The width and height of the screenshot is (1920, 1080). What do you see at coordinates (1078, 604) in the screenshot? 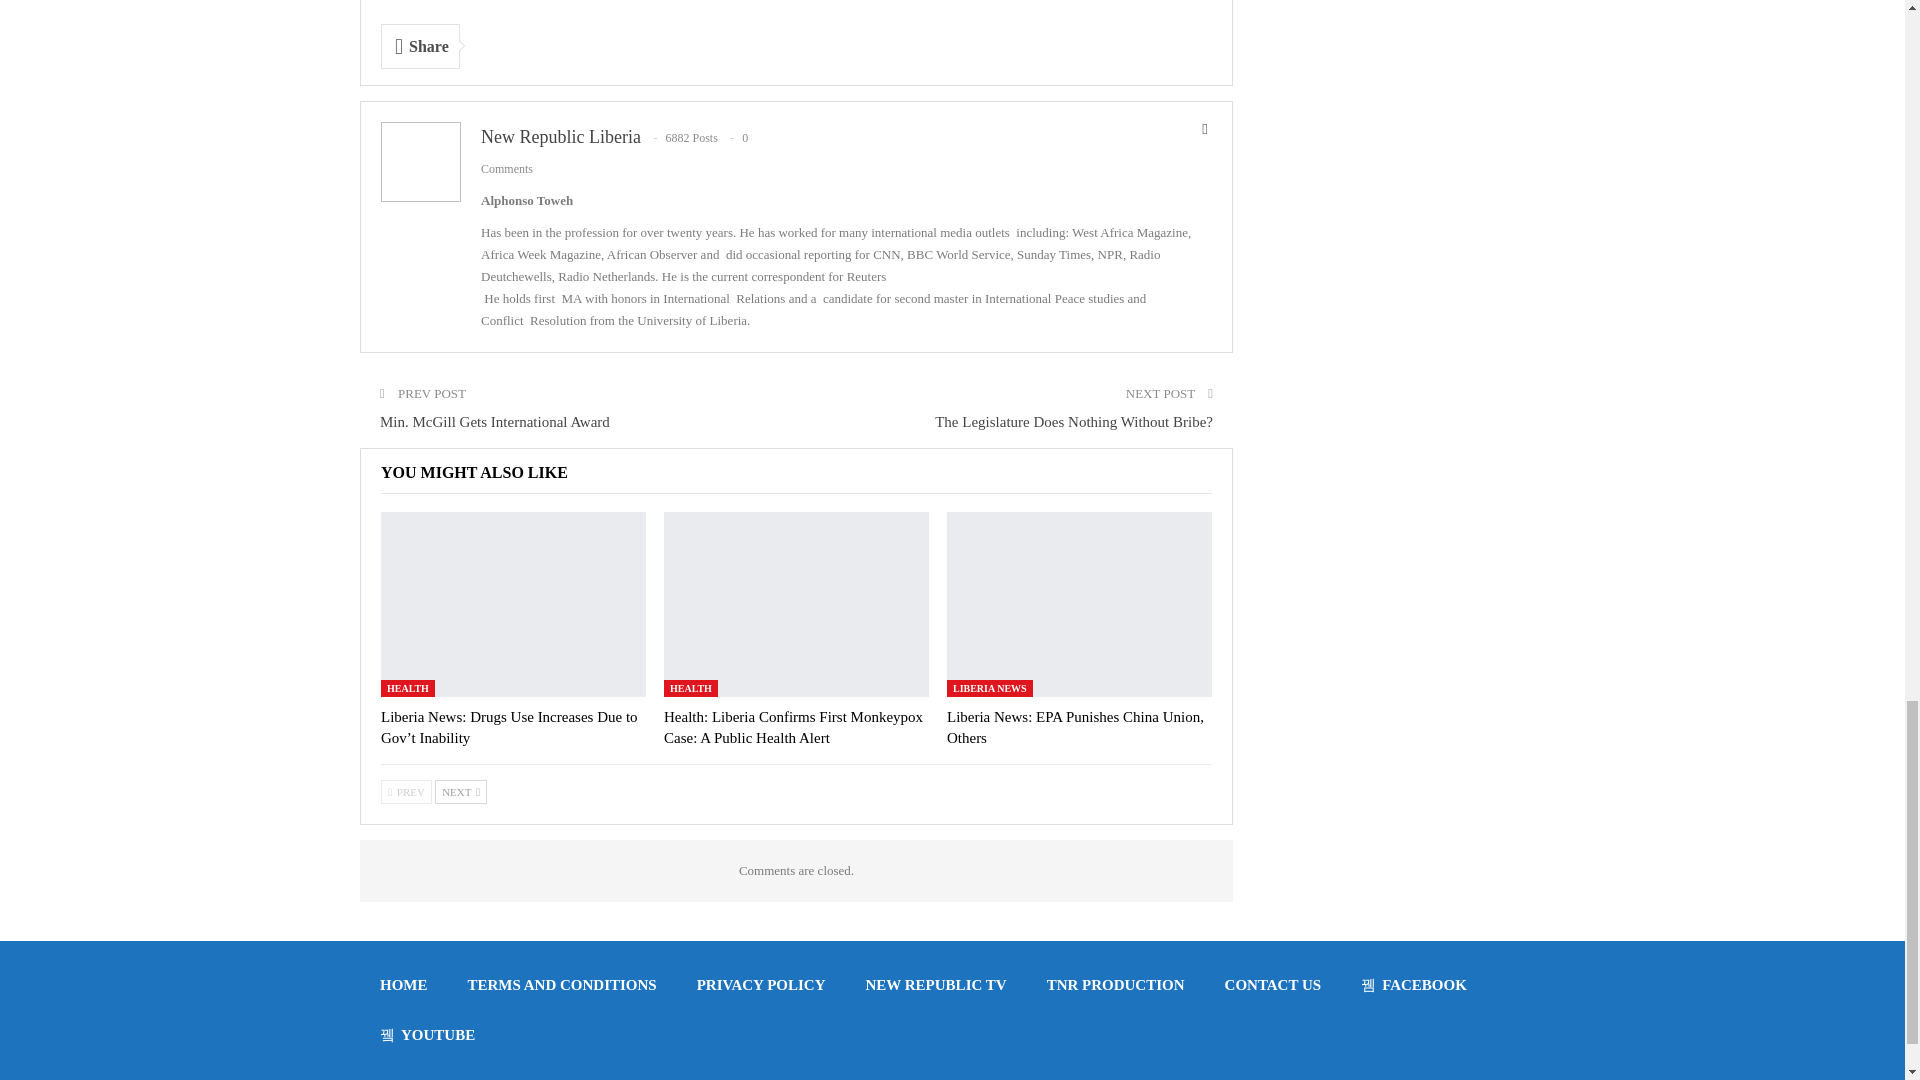
I see `Liberia News: EPA Punishes China Union, Others` at bounding box center [1078, 604].